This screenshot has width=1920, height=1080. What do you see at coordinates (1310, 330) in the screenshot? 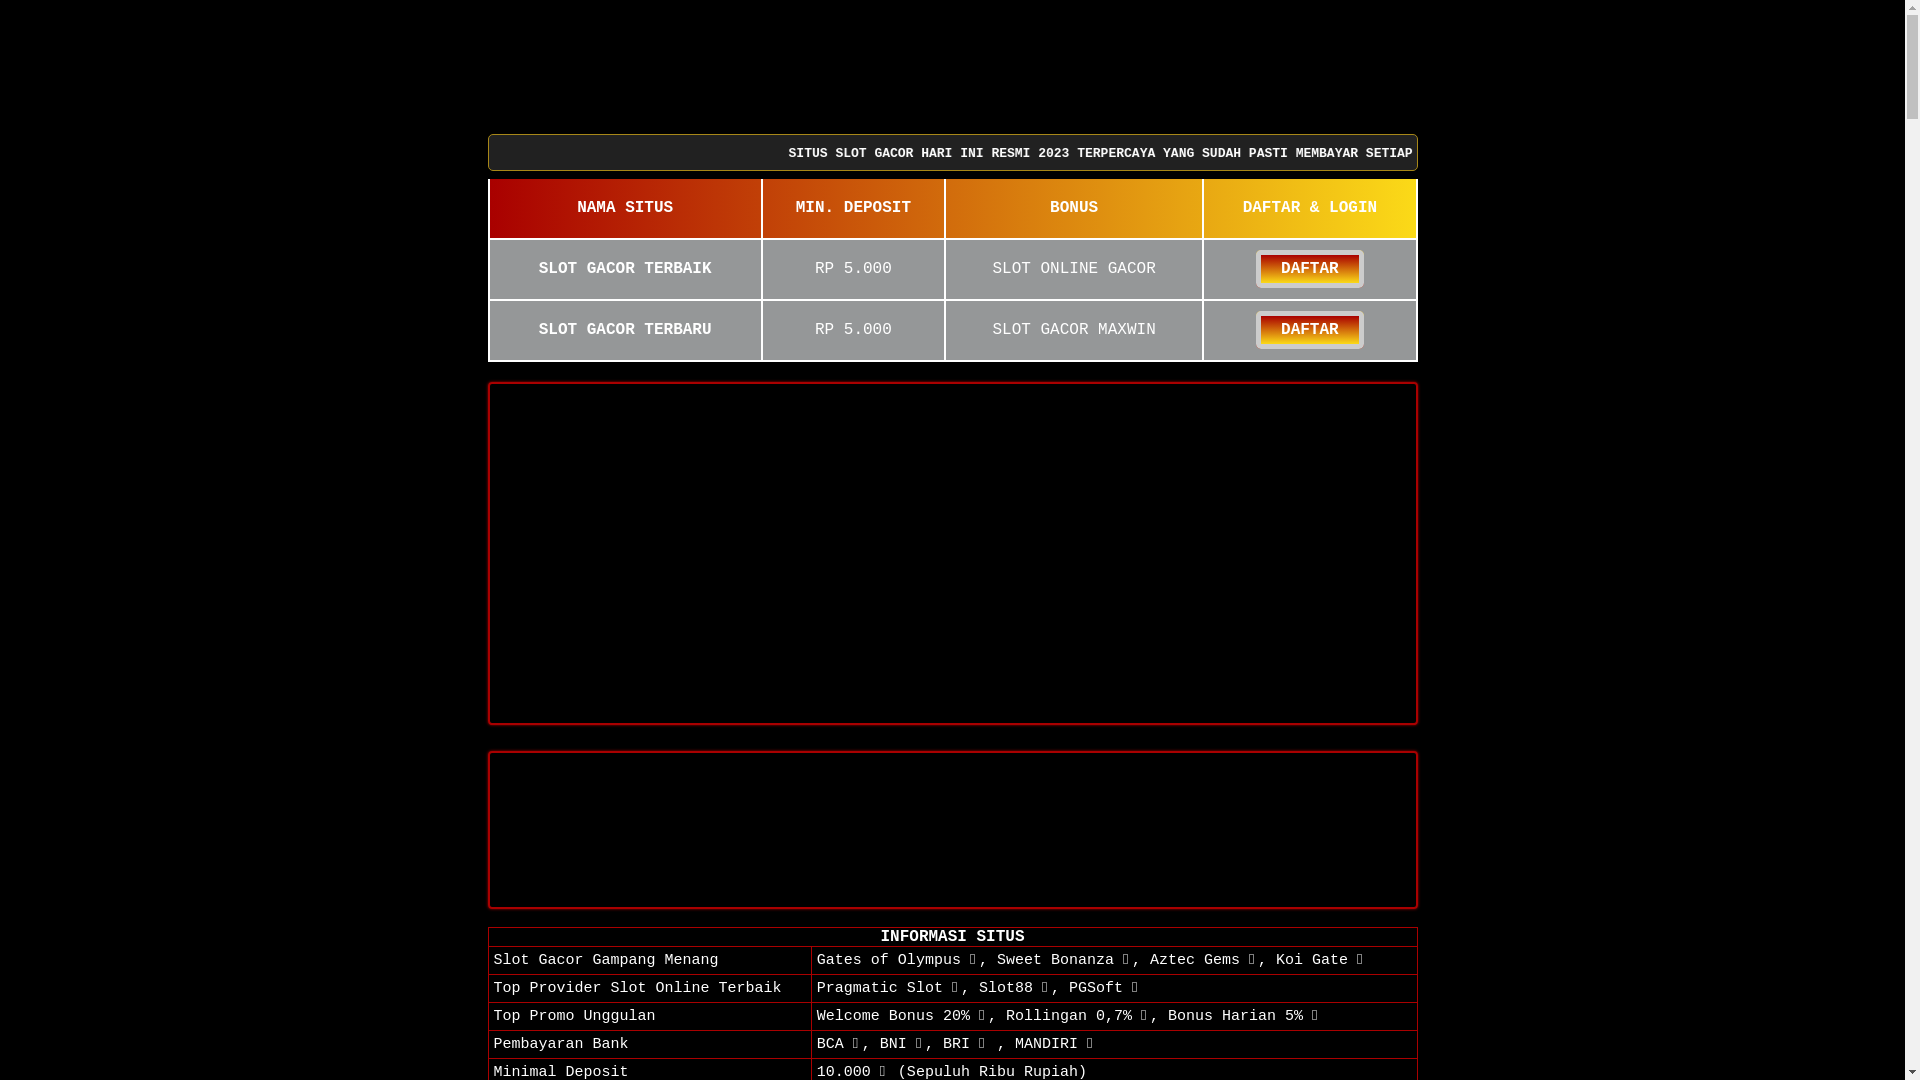
I see `DAFTAR` at bounding box center [1310, 330].